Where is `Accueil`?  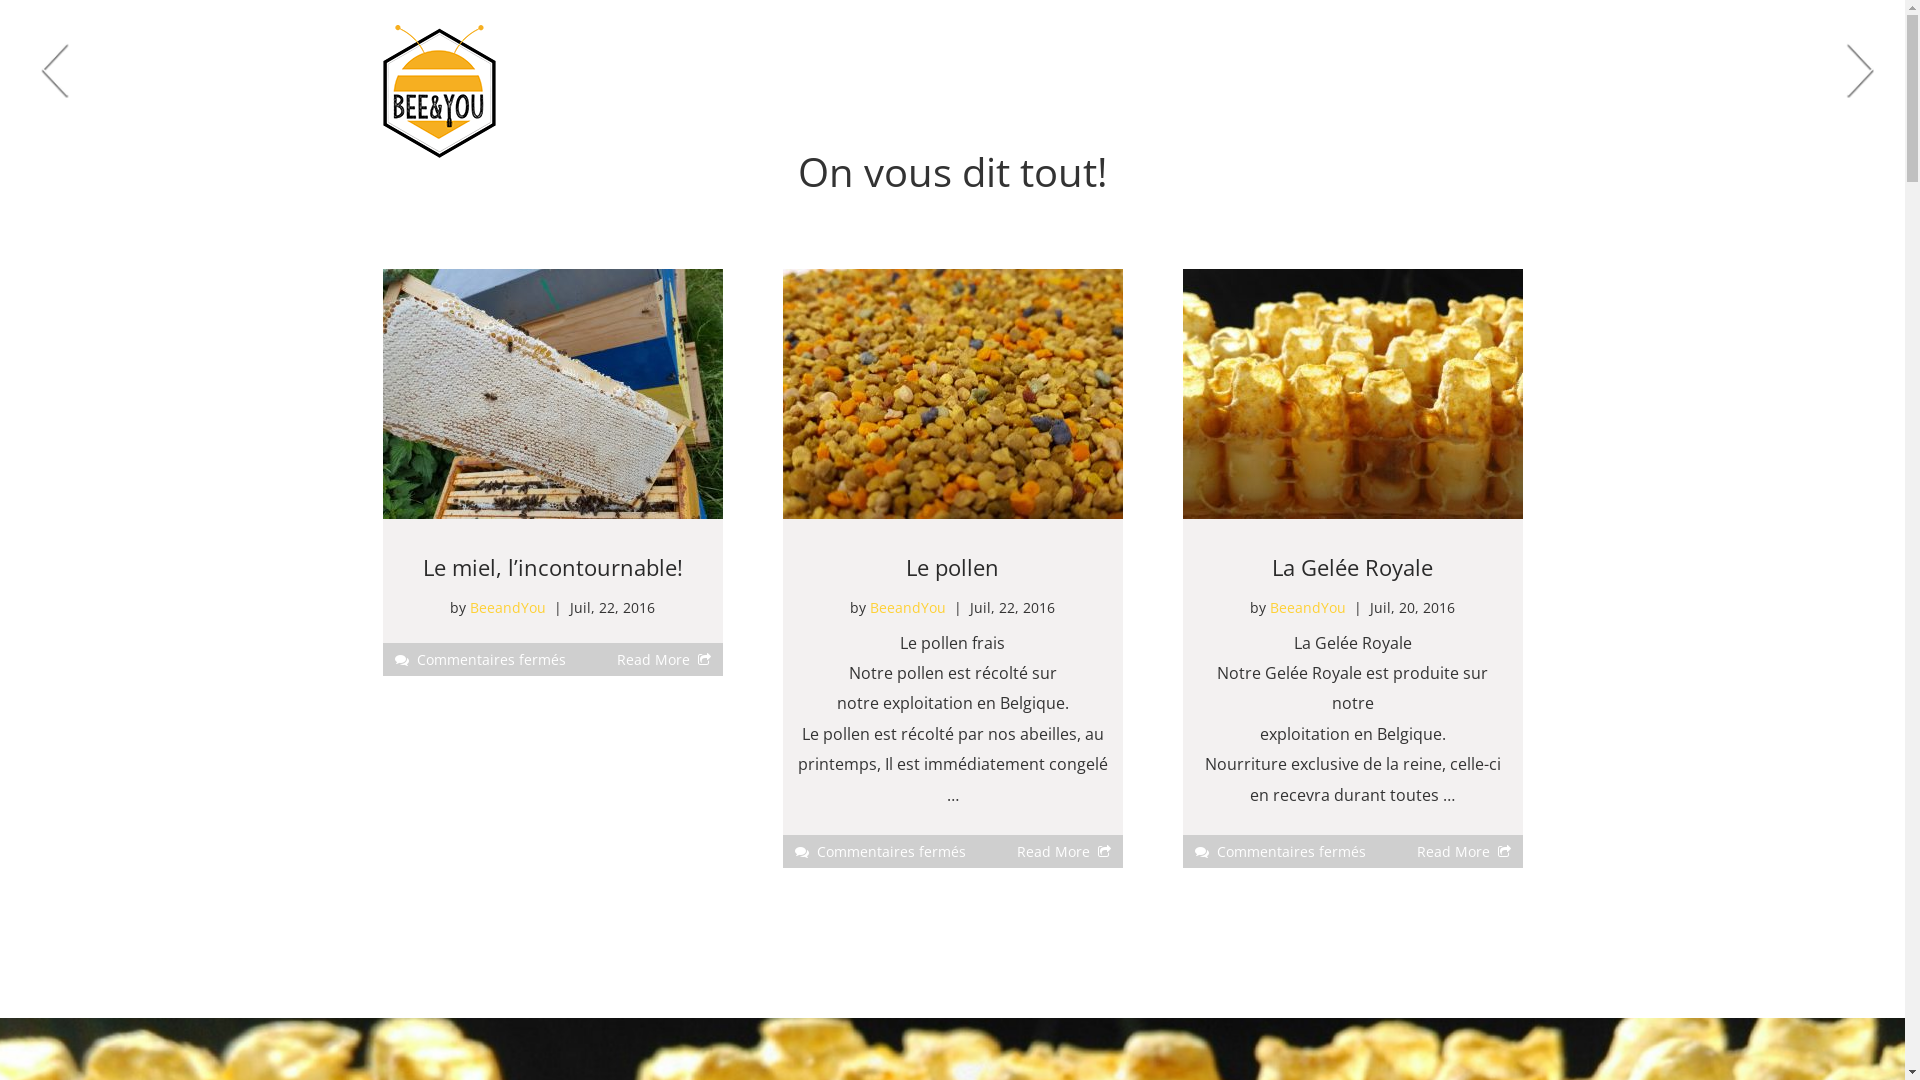
Accueil is located at coordinates (837, 70).